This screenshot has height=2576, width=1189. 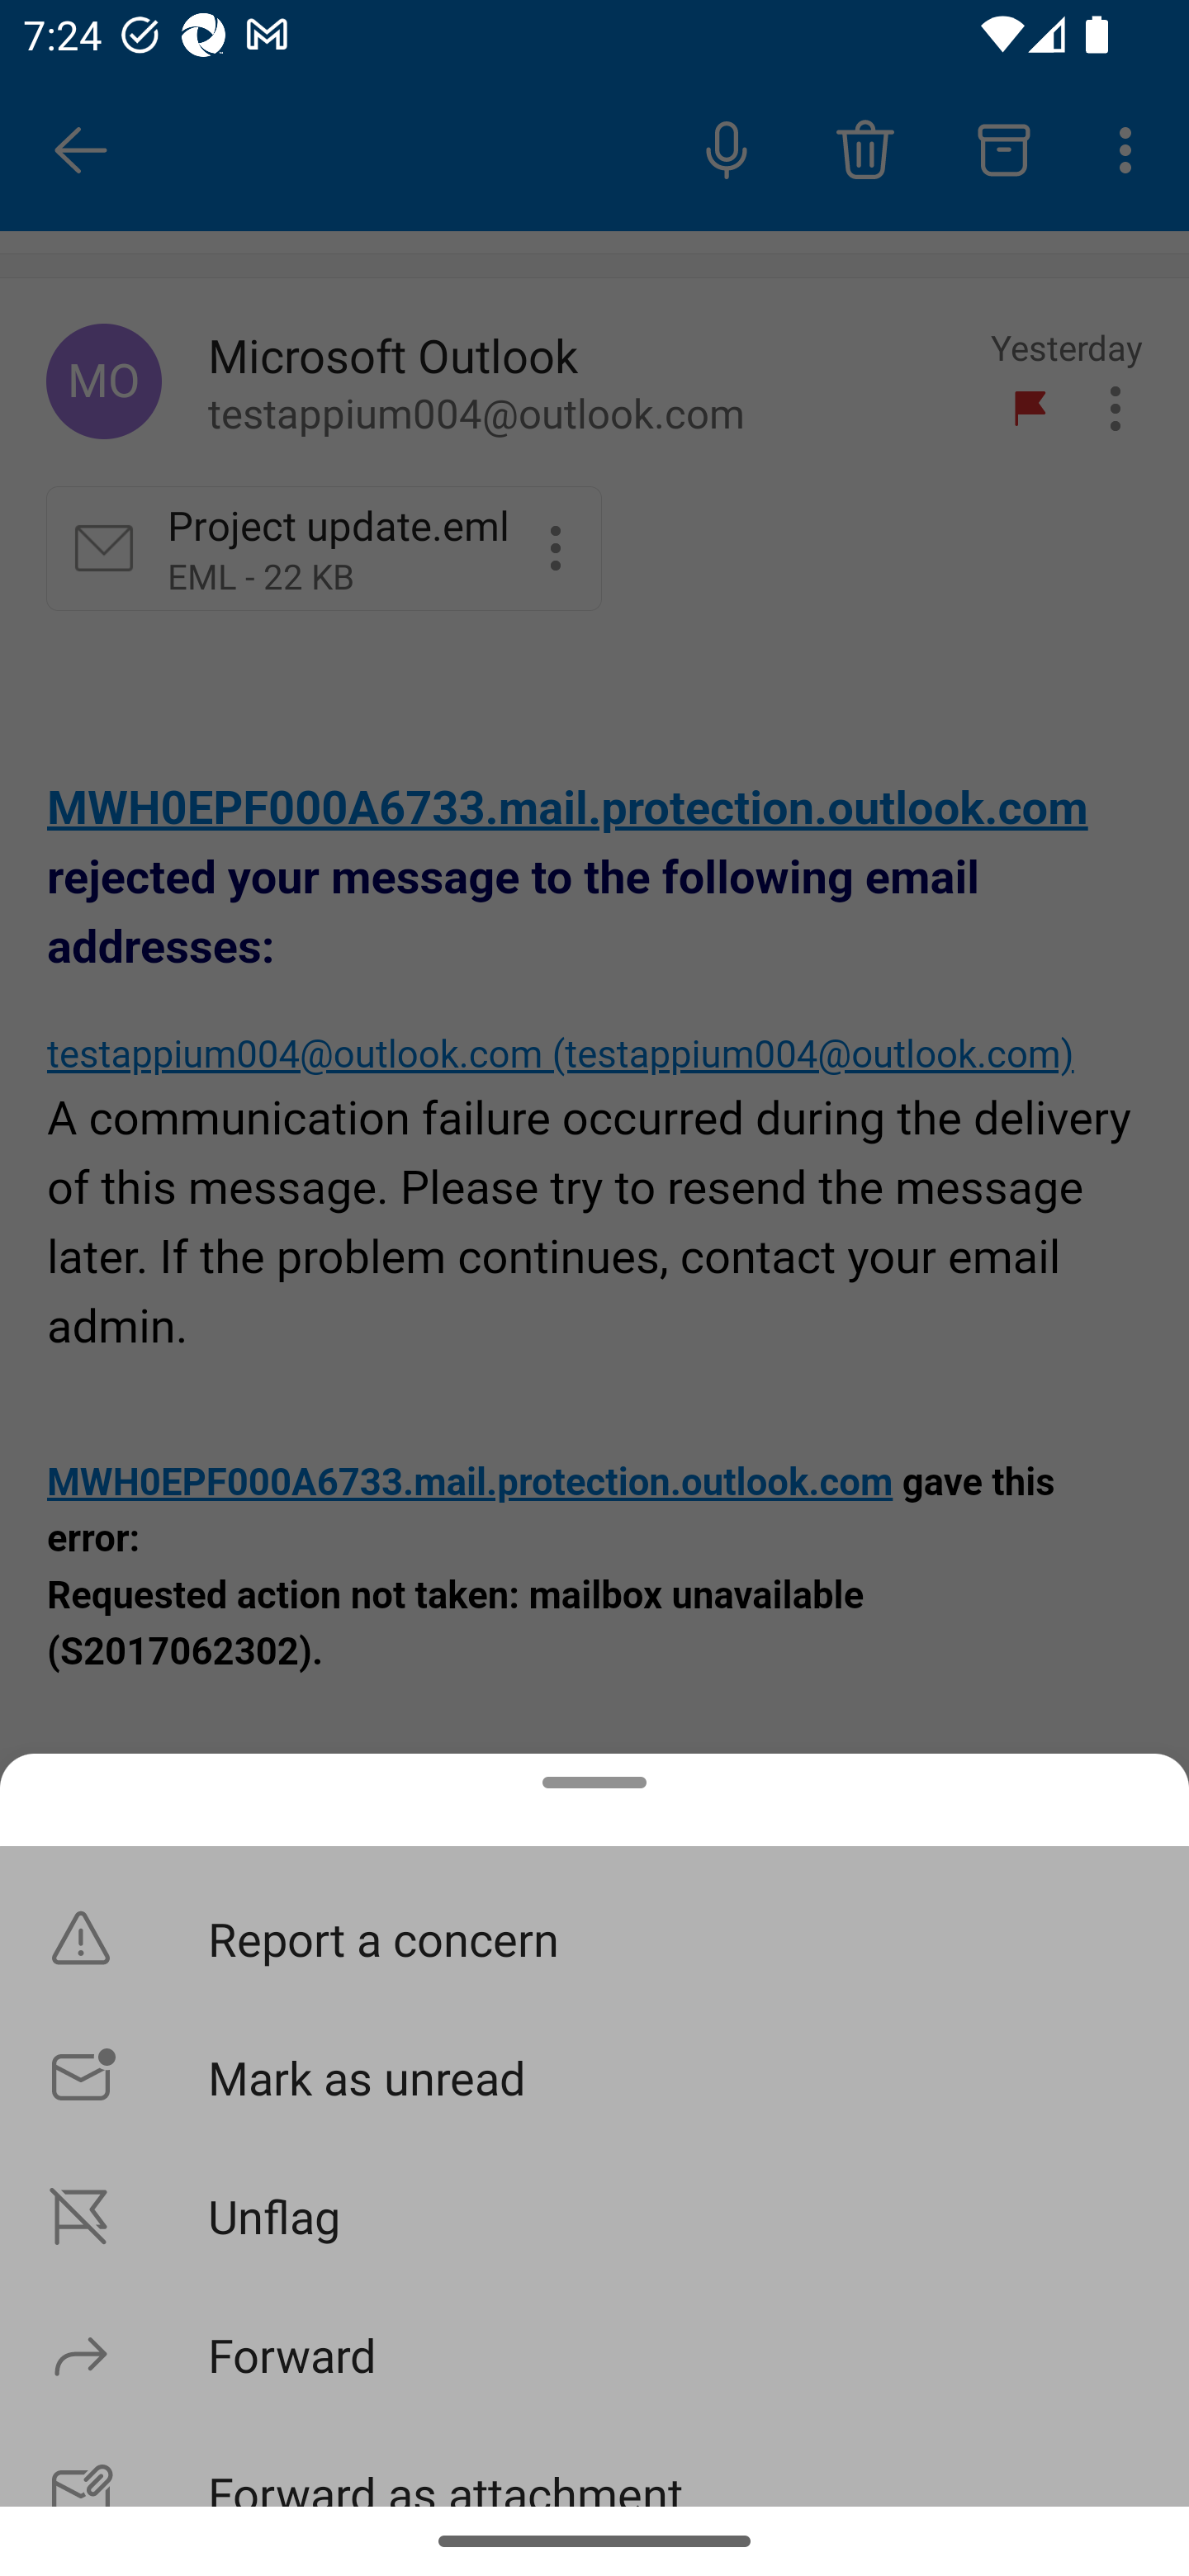 I want to click on Mark as unread, so click(x=594, y=2076).